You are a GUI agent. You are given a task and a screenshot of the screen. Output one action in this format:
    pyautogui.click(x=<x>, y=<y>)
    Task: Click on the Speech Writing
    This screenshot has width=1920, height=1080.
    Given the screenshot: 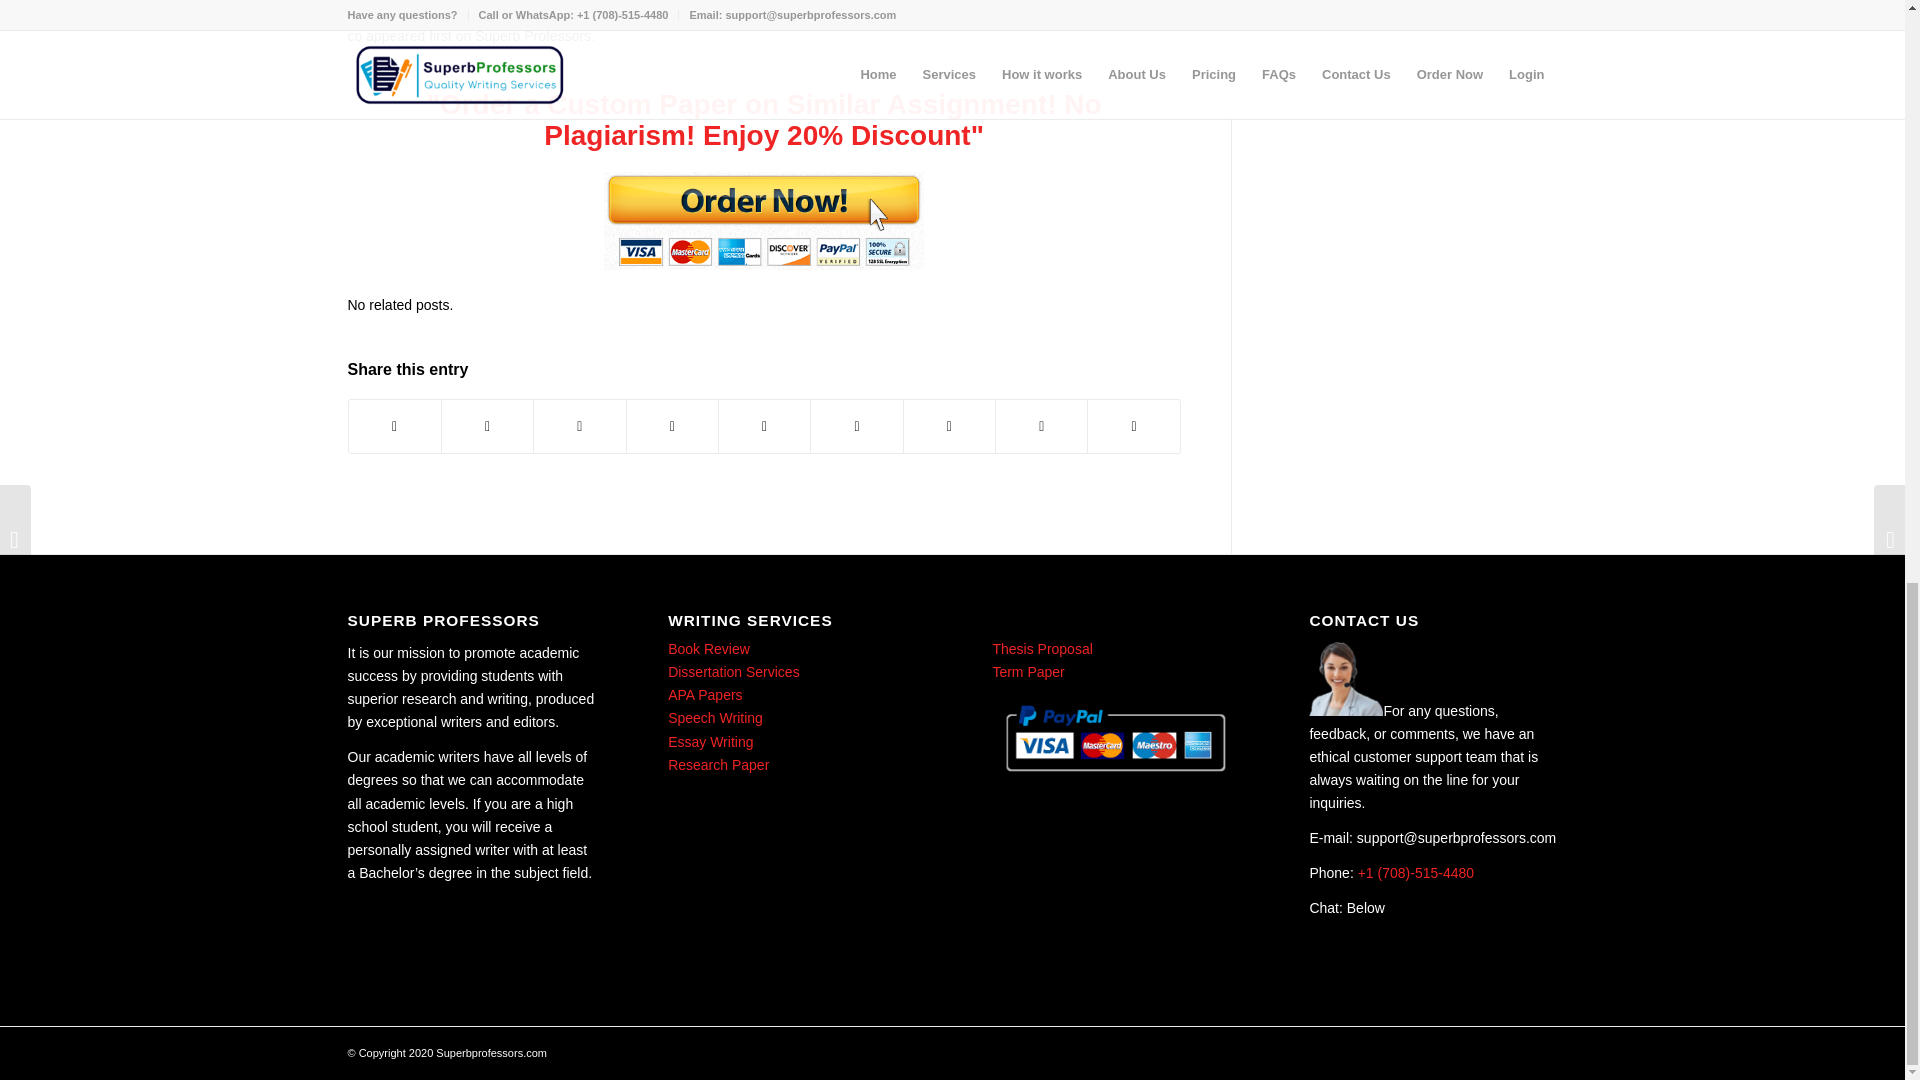 What is the action you would take?
    pyautogui.click(x=715, y=717)
    